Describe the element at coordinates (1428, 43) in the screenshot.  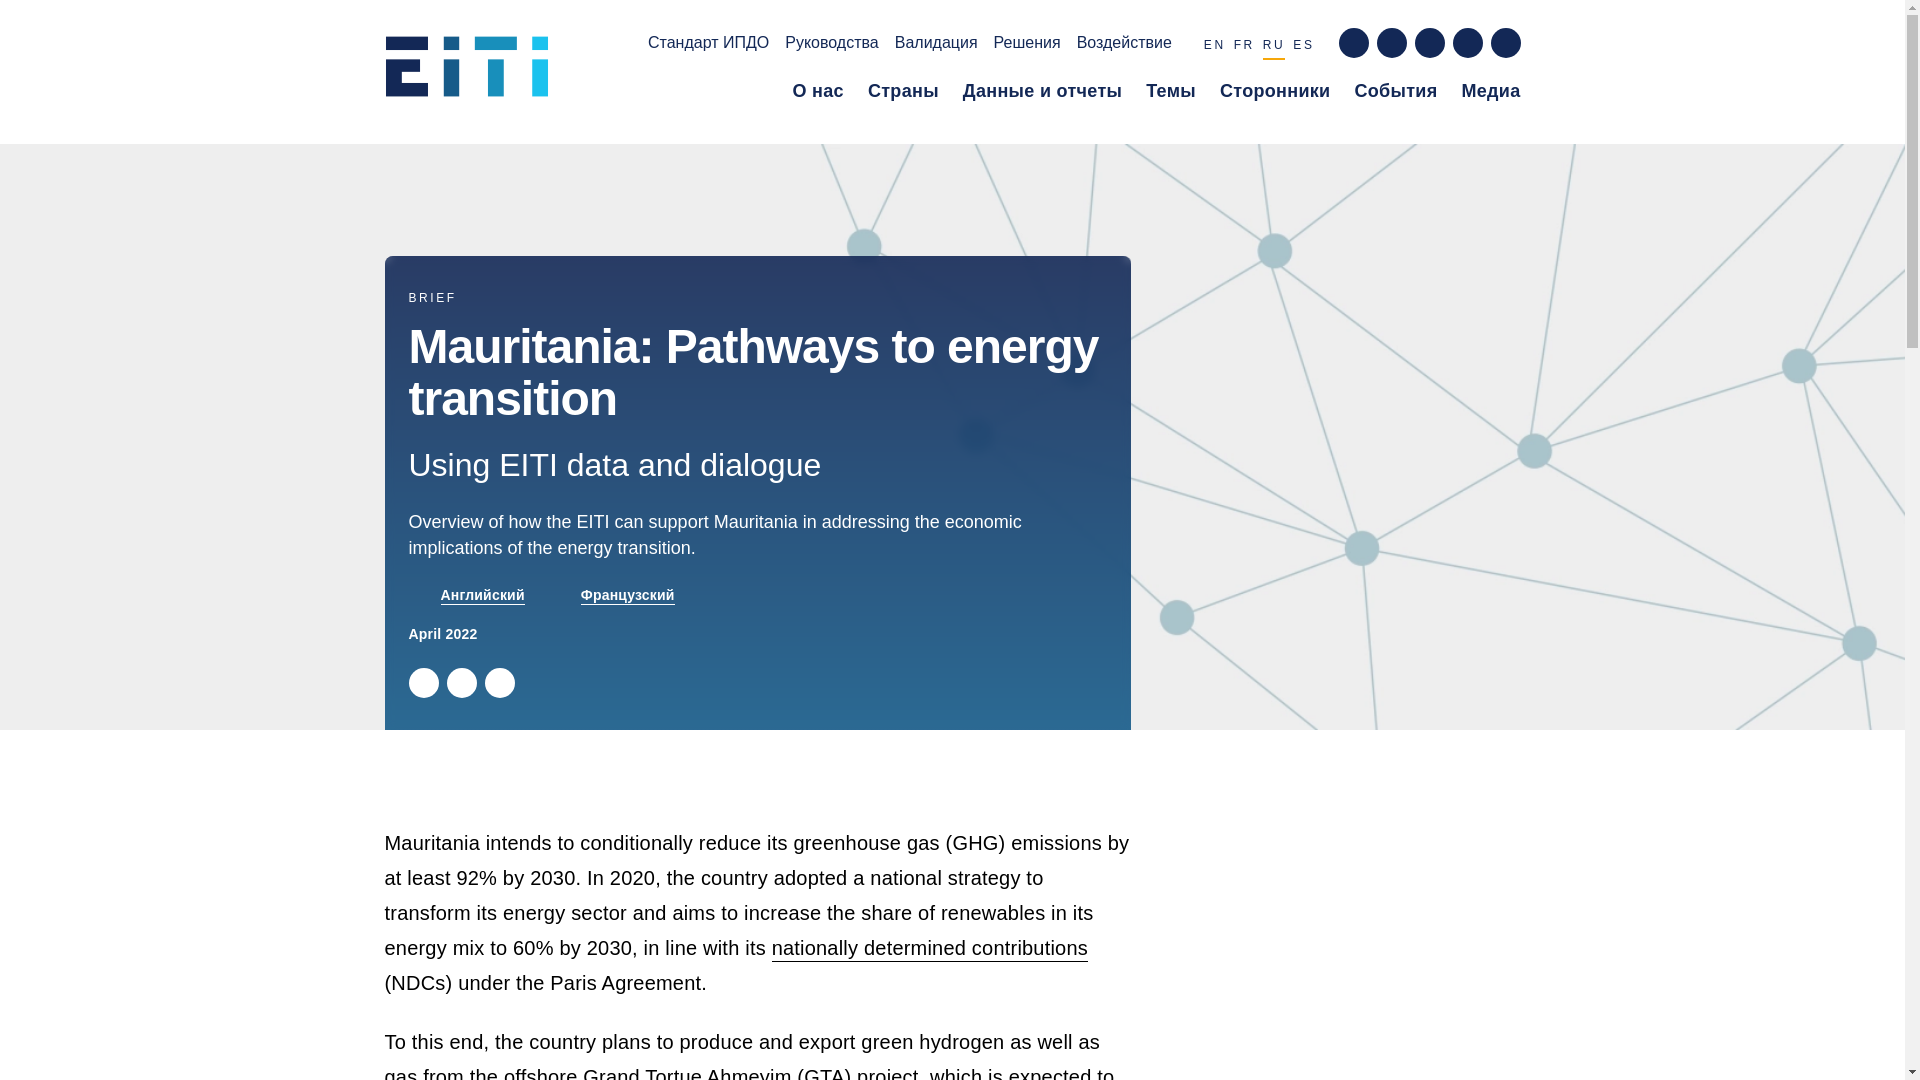
I see `Follow us on Linkedin` at that location.